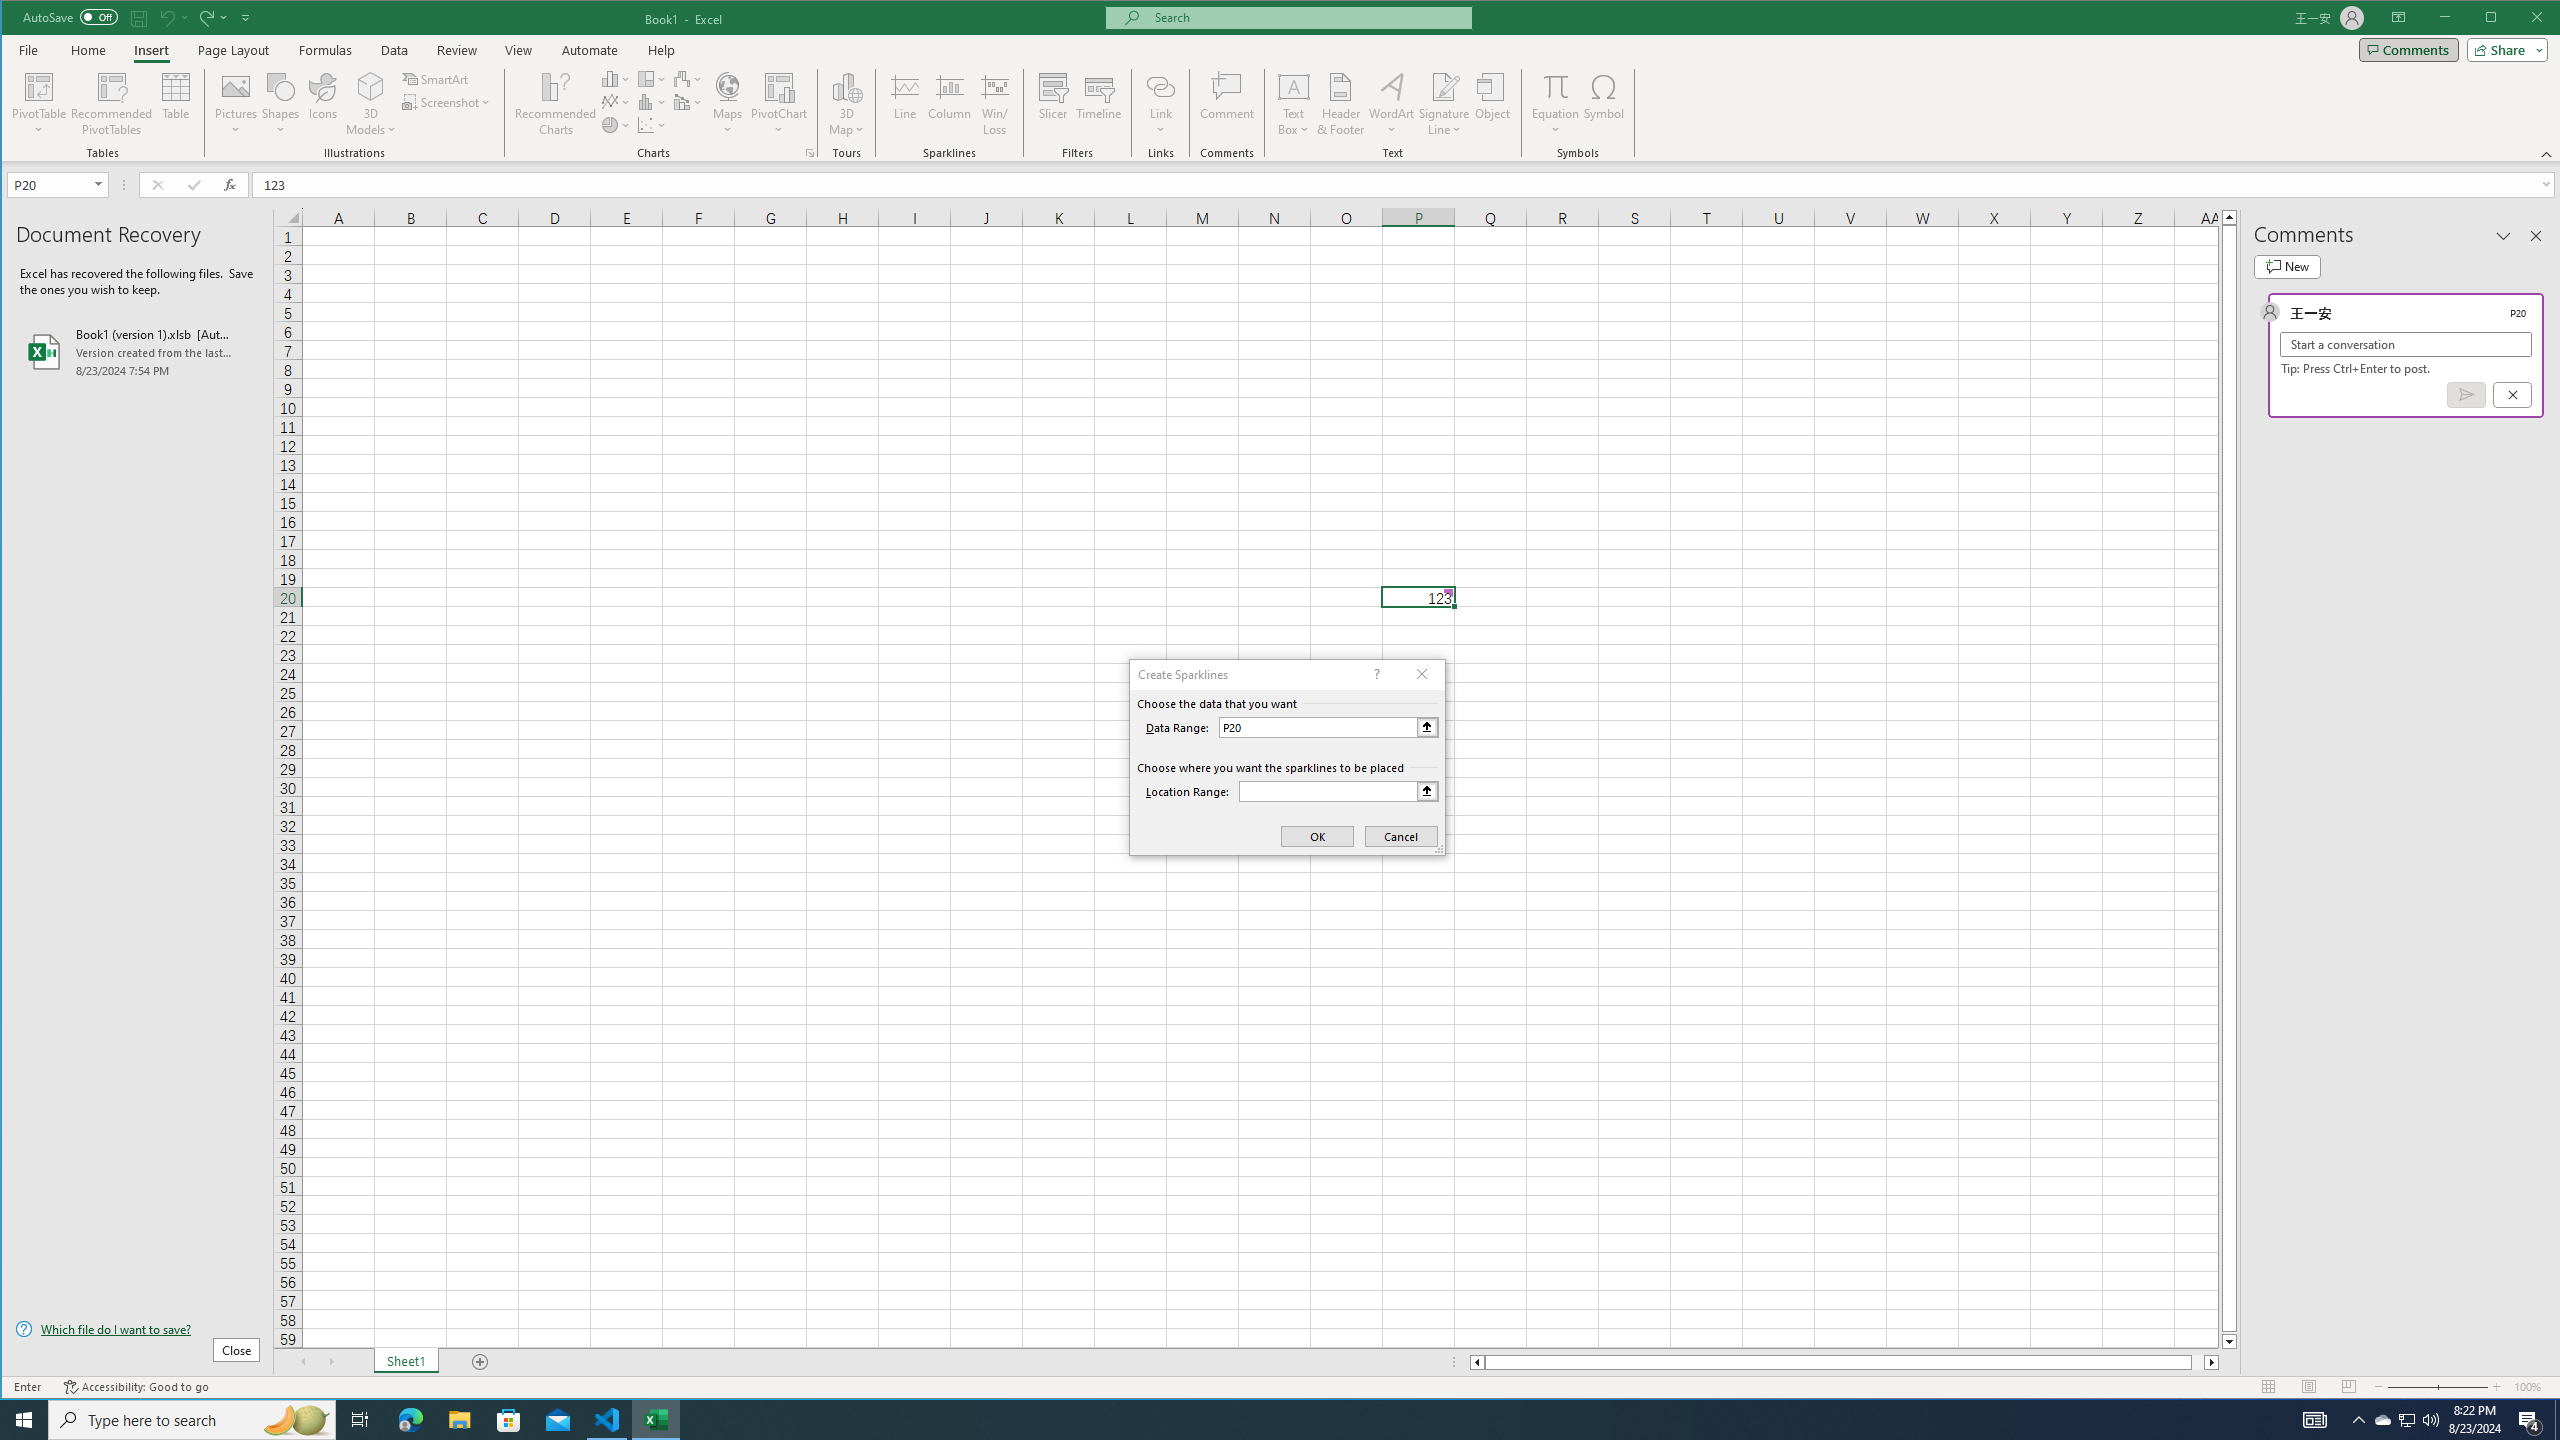  I want to click on Insert Column or Bar Chart, so click(616, 78).